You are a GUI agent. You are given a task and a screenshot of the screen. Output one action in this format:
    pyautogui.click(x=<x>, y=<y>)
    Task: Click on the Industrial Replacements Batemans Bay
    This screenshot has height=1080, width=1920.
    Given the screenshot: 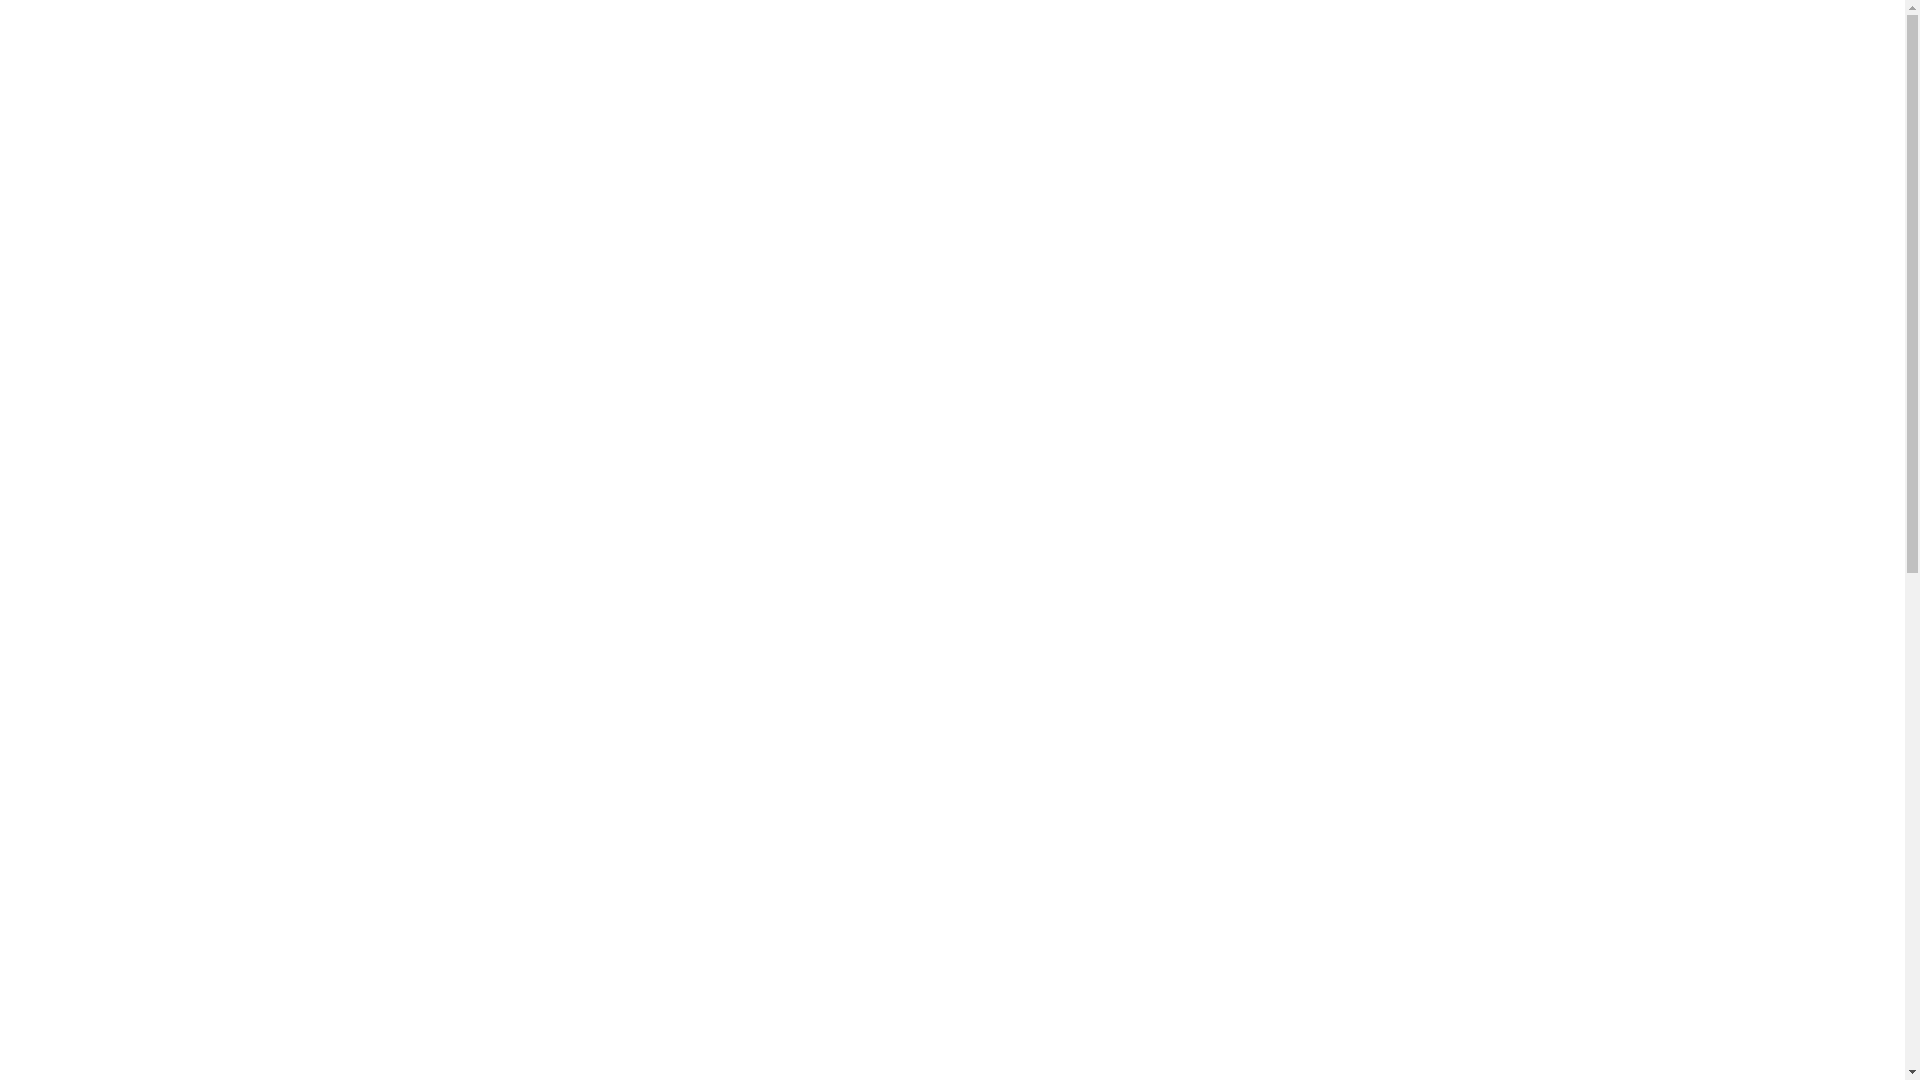 What is the action you would take?
    pyautogui.click(x=422, y=968)
    